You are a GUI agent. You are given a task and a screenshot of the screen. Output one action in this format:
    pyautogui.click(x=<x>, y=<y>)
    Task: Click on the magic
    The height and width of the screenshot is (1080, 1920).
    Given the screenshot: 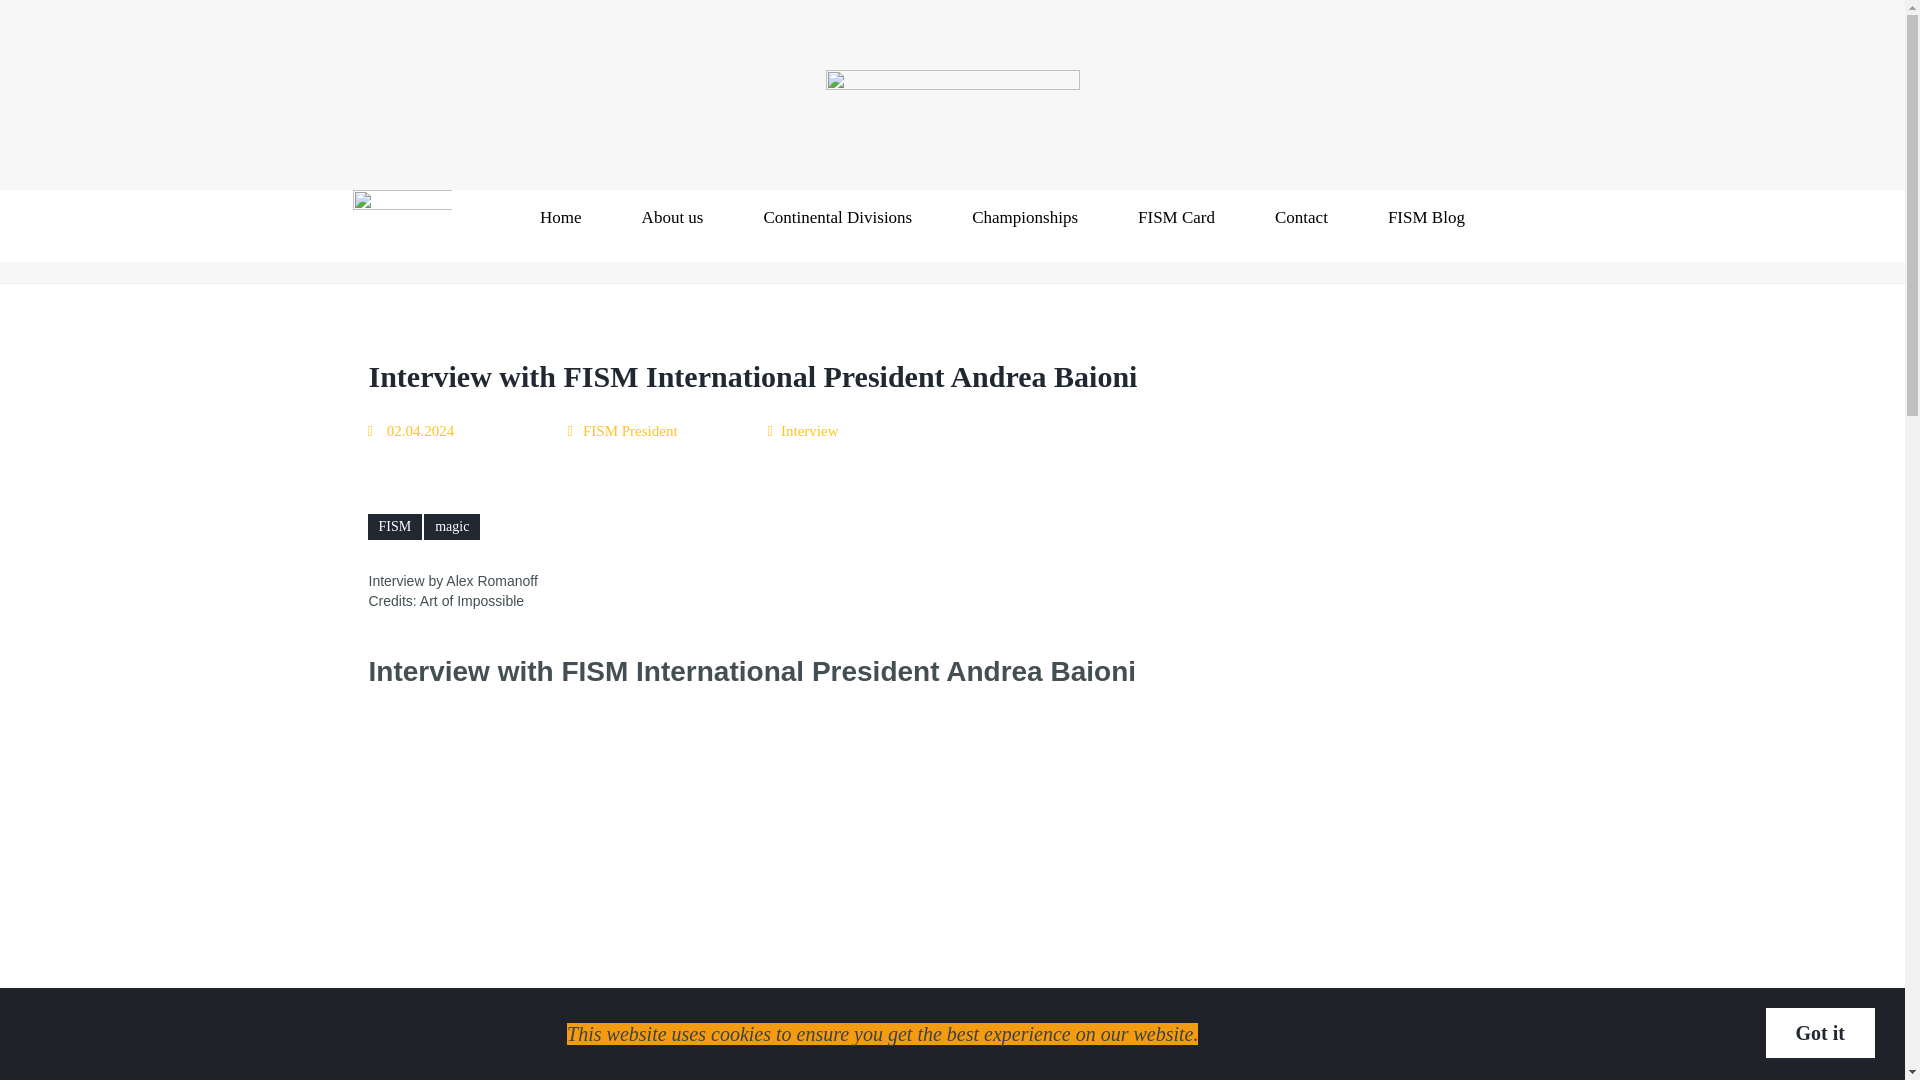 What is the action you would take?
    pyautogui.click(x=452, y=527)
    